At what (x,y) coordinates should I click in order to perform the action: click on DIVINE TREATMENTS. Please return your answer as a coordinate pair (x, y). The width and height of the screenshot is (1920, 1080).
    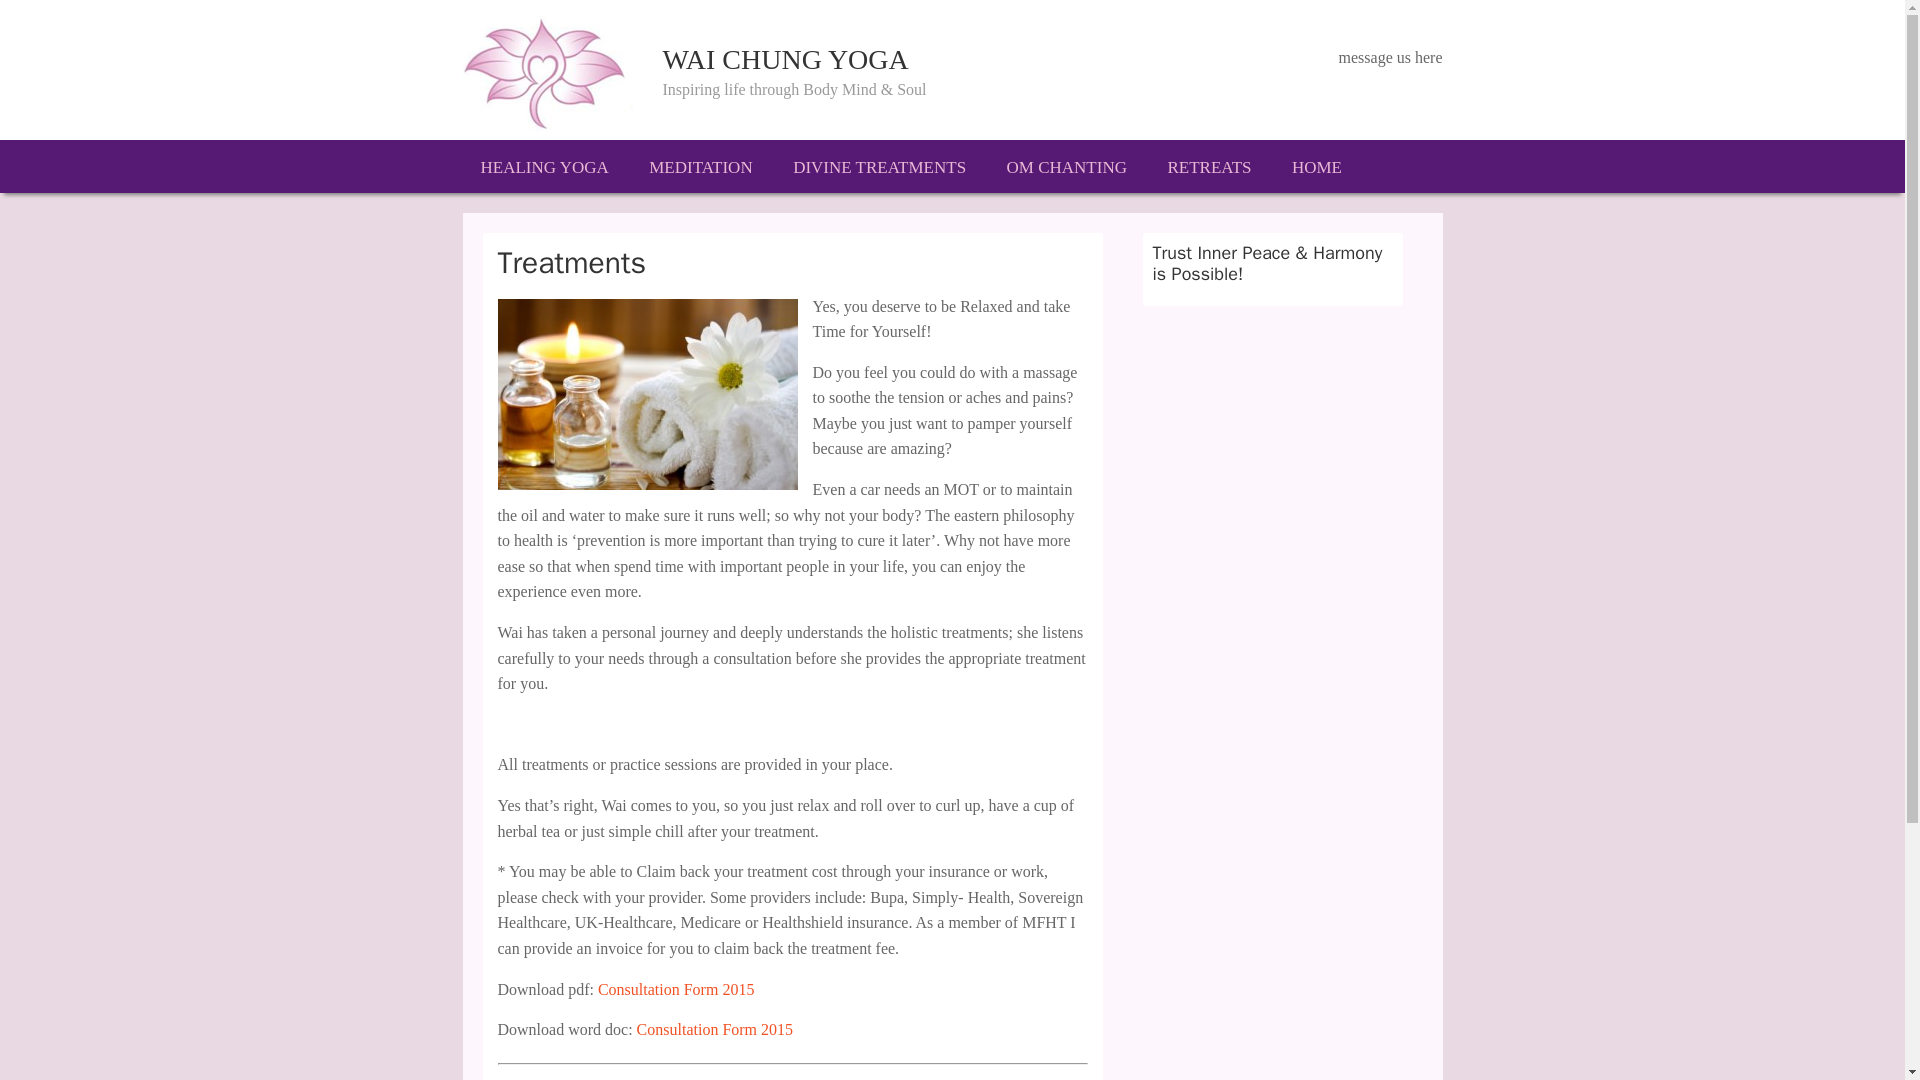
    Looking at the image, I should click on (879, 166).